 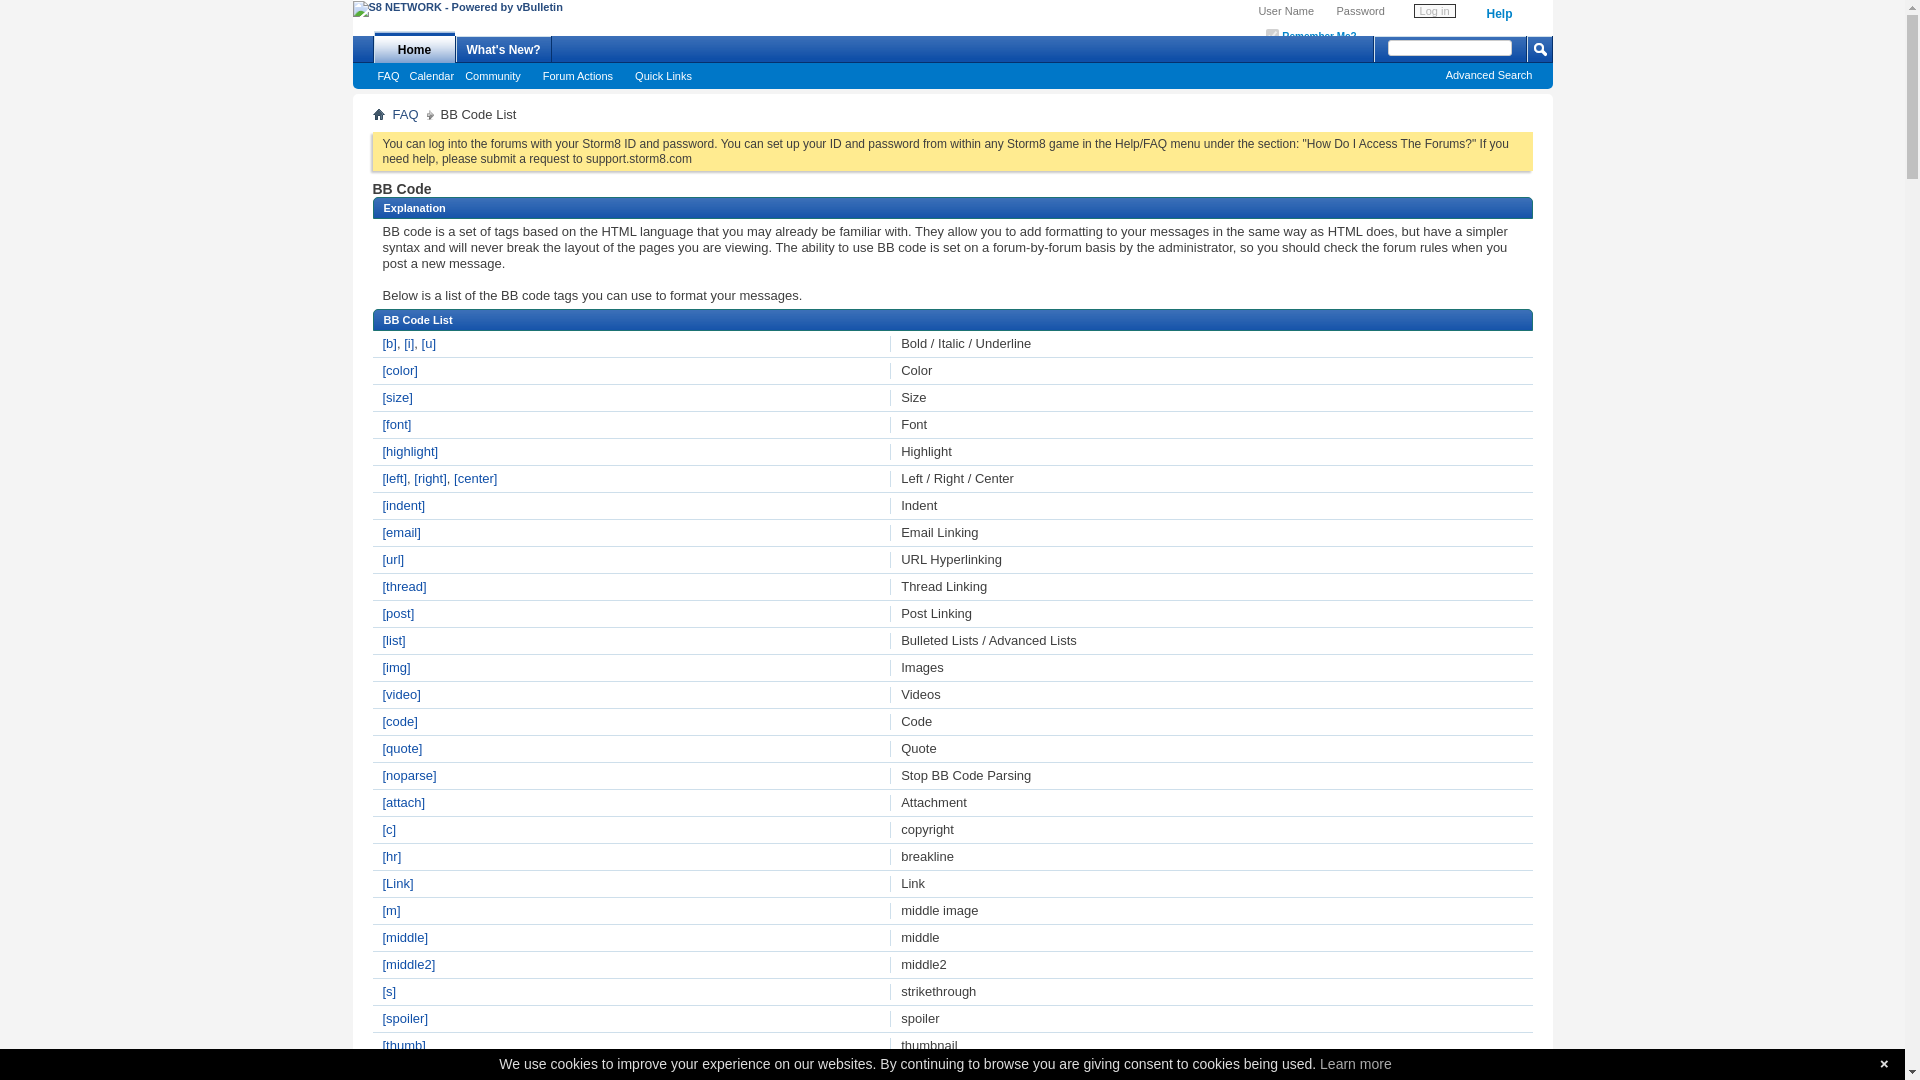 I want to click on Forum Actions, so click(x=583, y=76).